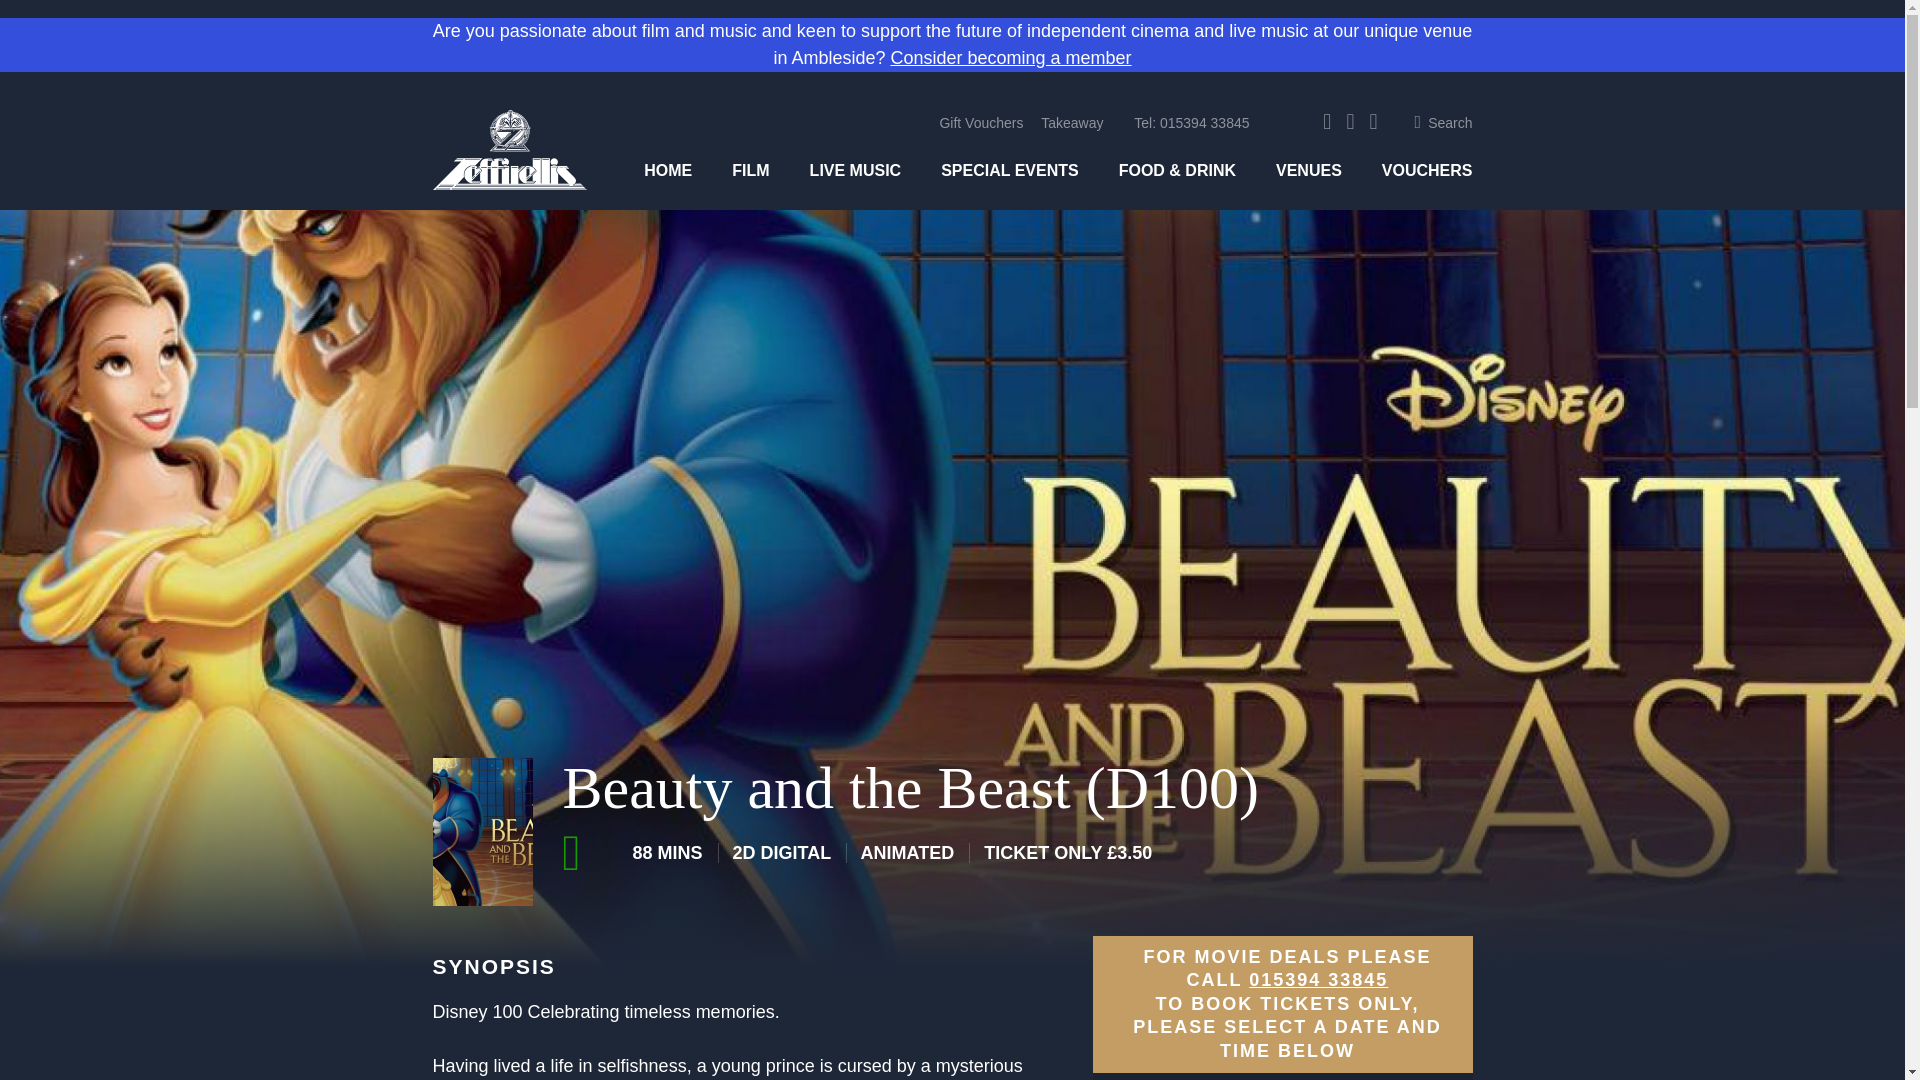  Describe the element at coordinates (1071, 122) in the screenshot. I see `Takeaway` at that location.